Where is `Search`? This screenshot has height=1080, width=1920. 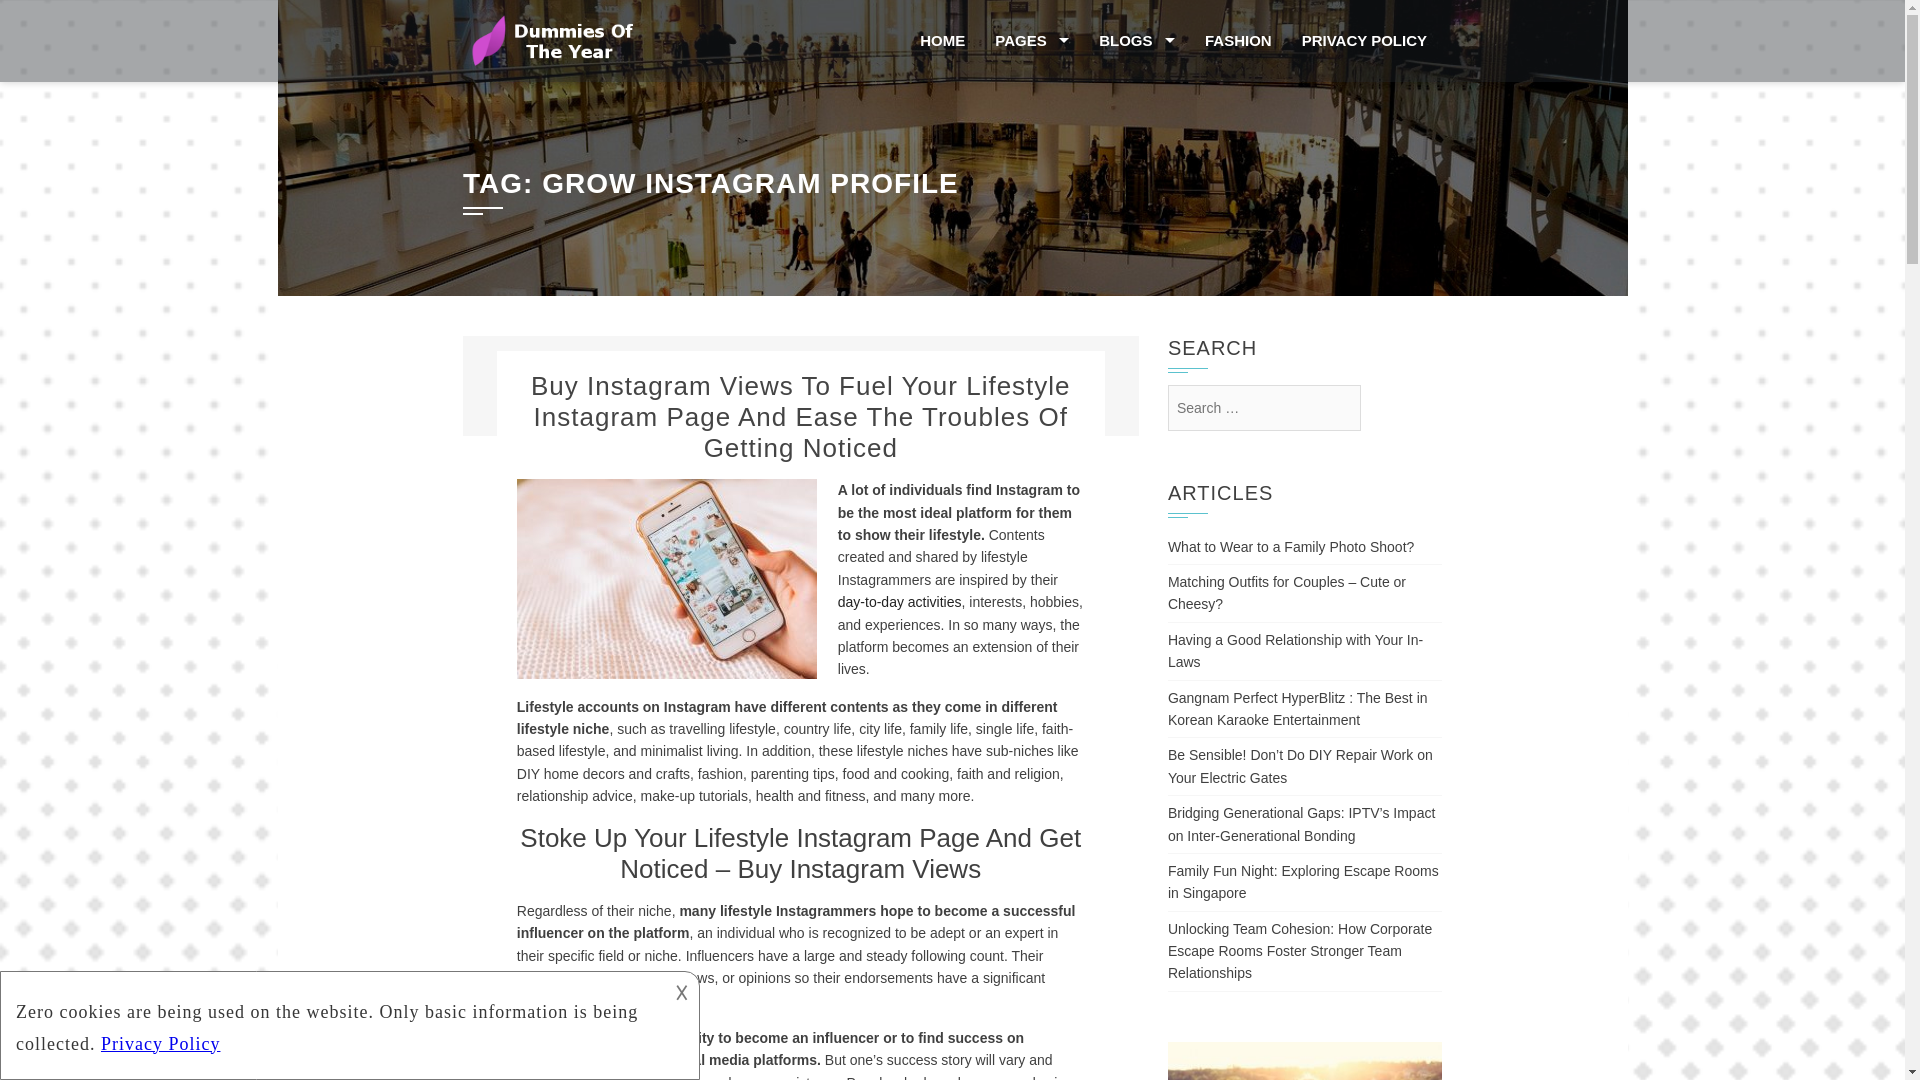 Search is located at coordinates (52, 23).